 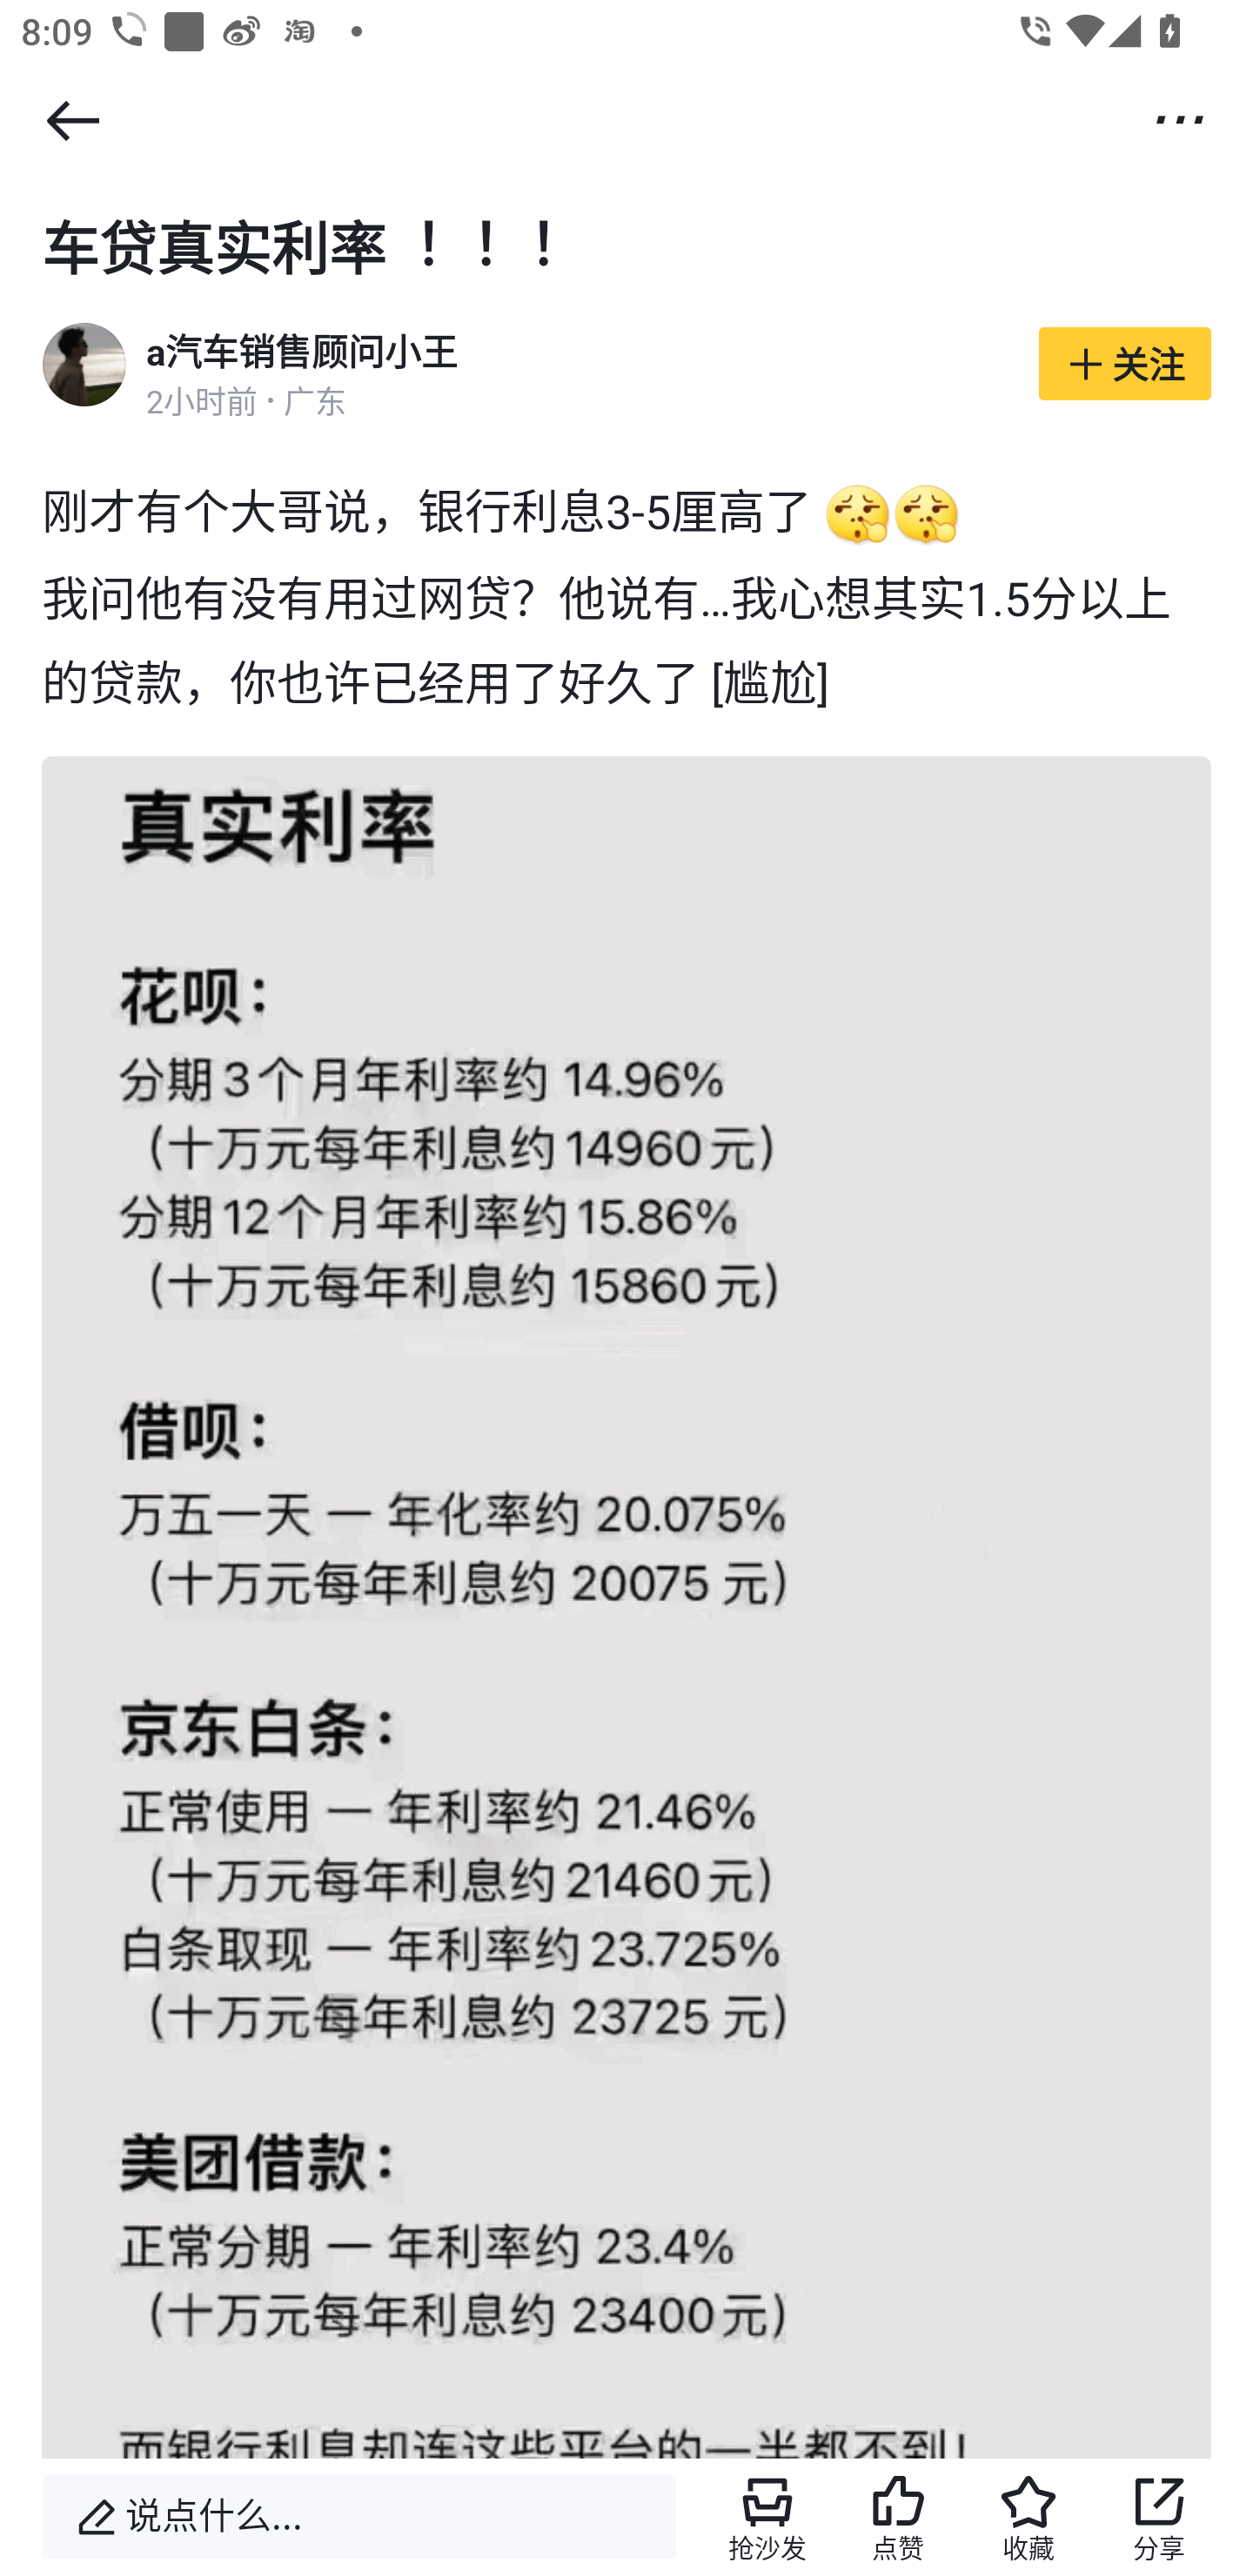 I want to click on  分享, so click(x=1159, y=2517).